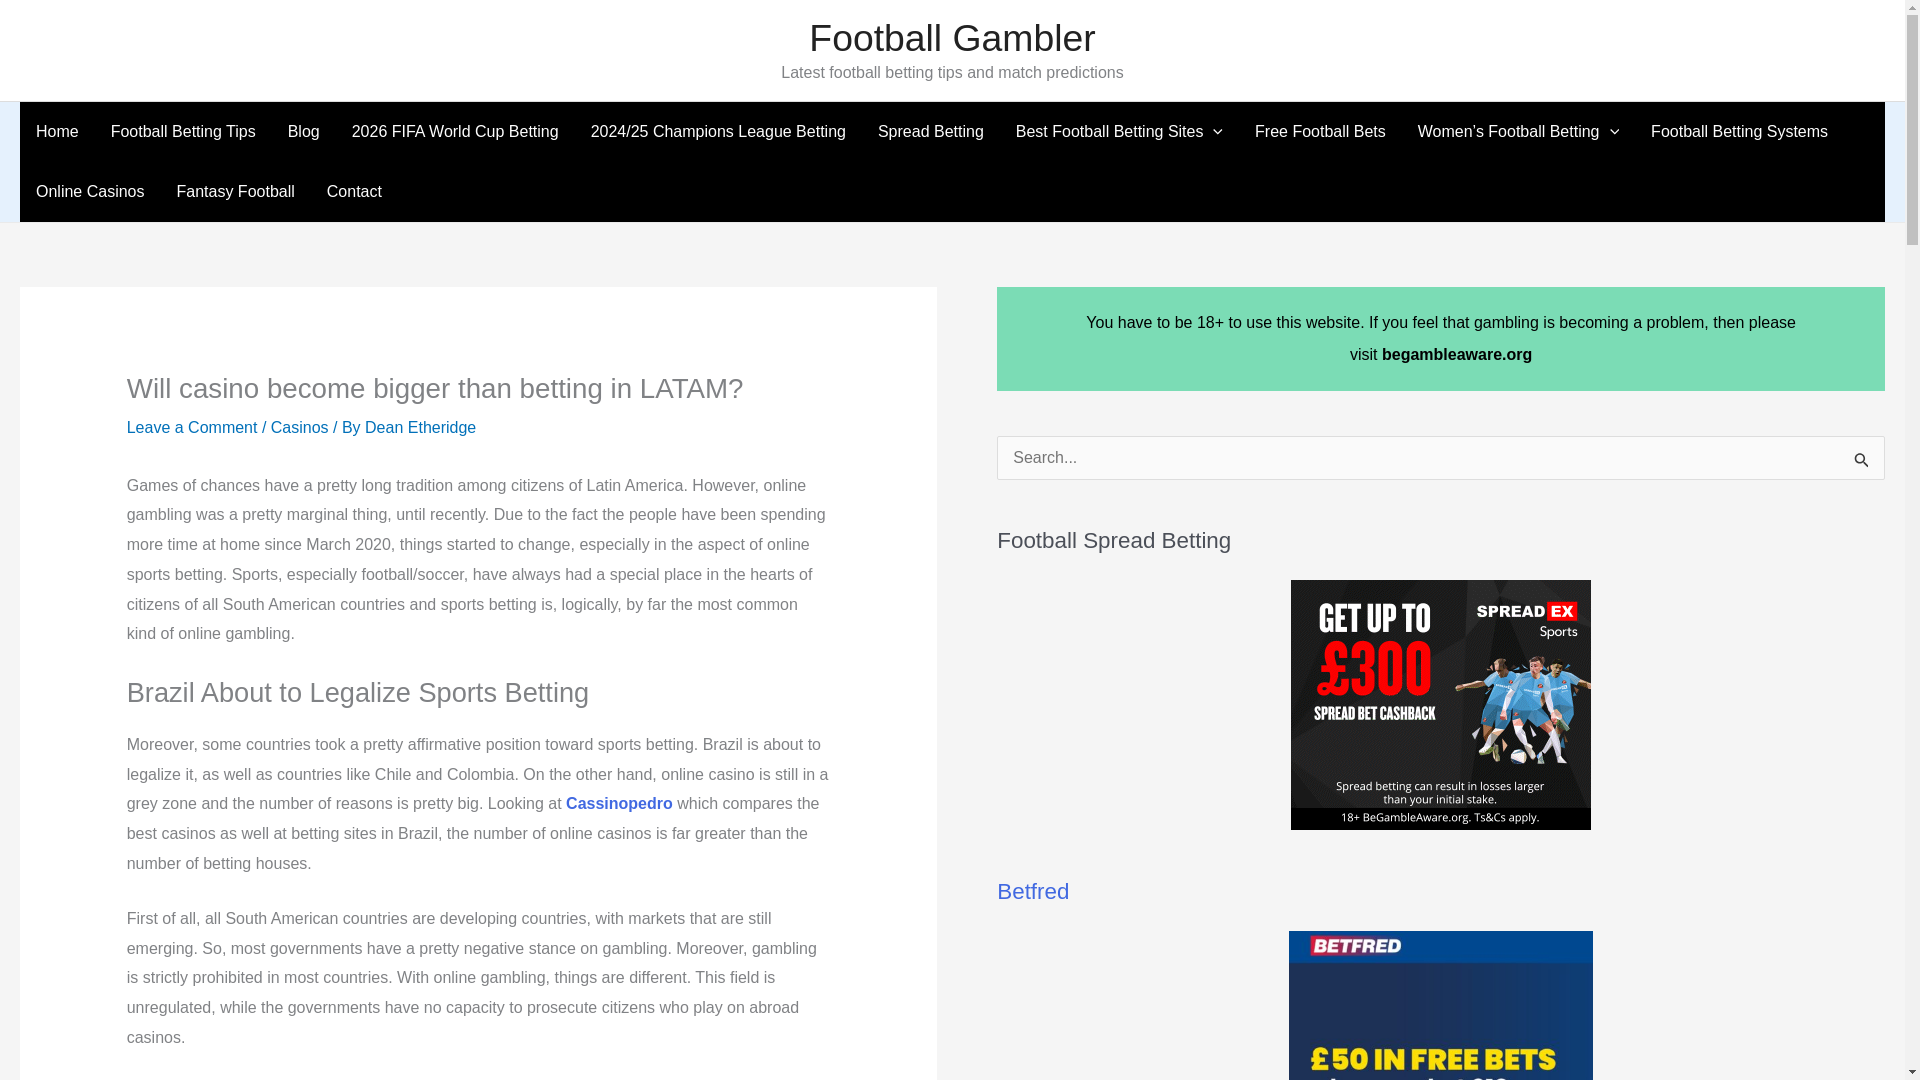 The image size is (1920, 1080). Describe the element at coordinates (354, 192) in the screenshot. I see `Contact` at that location.